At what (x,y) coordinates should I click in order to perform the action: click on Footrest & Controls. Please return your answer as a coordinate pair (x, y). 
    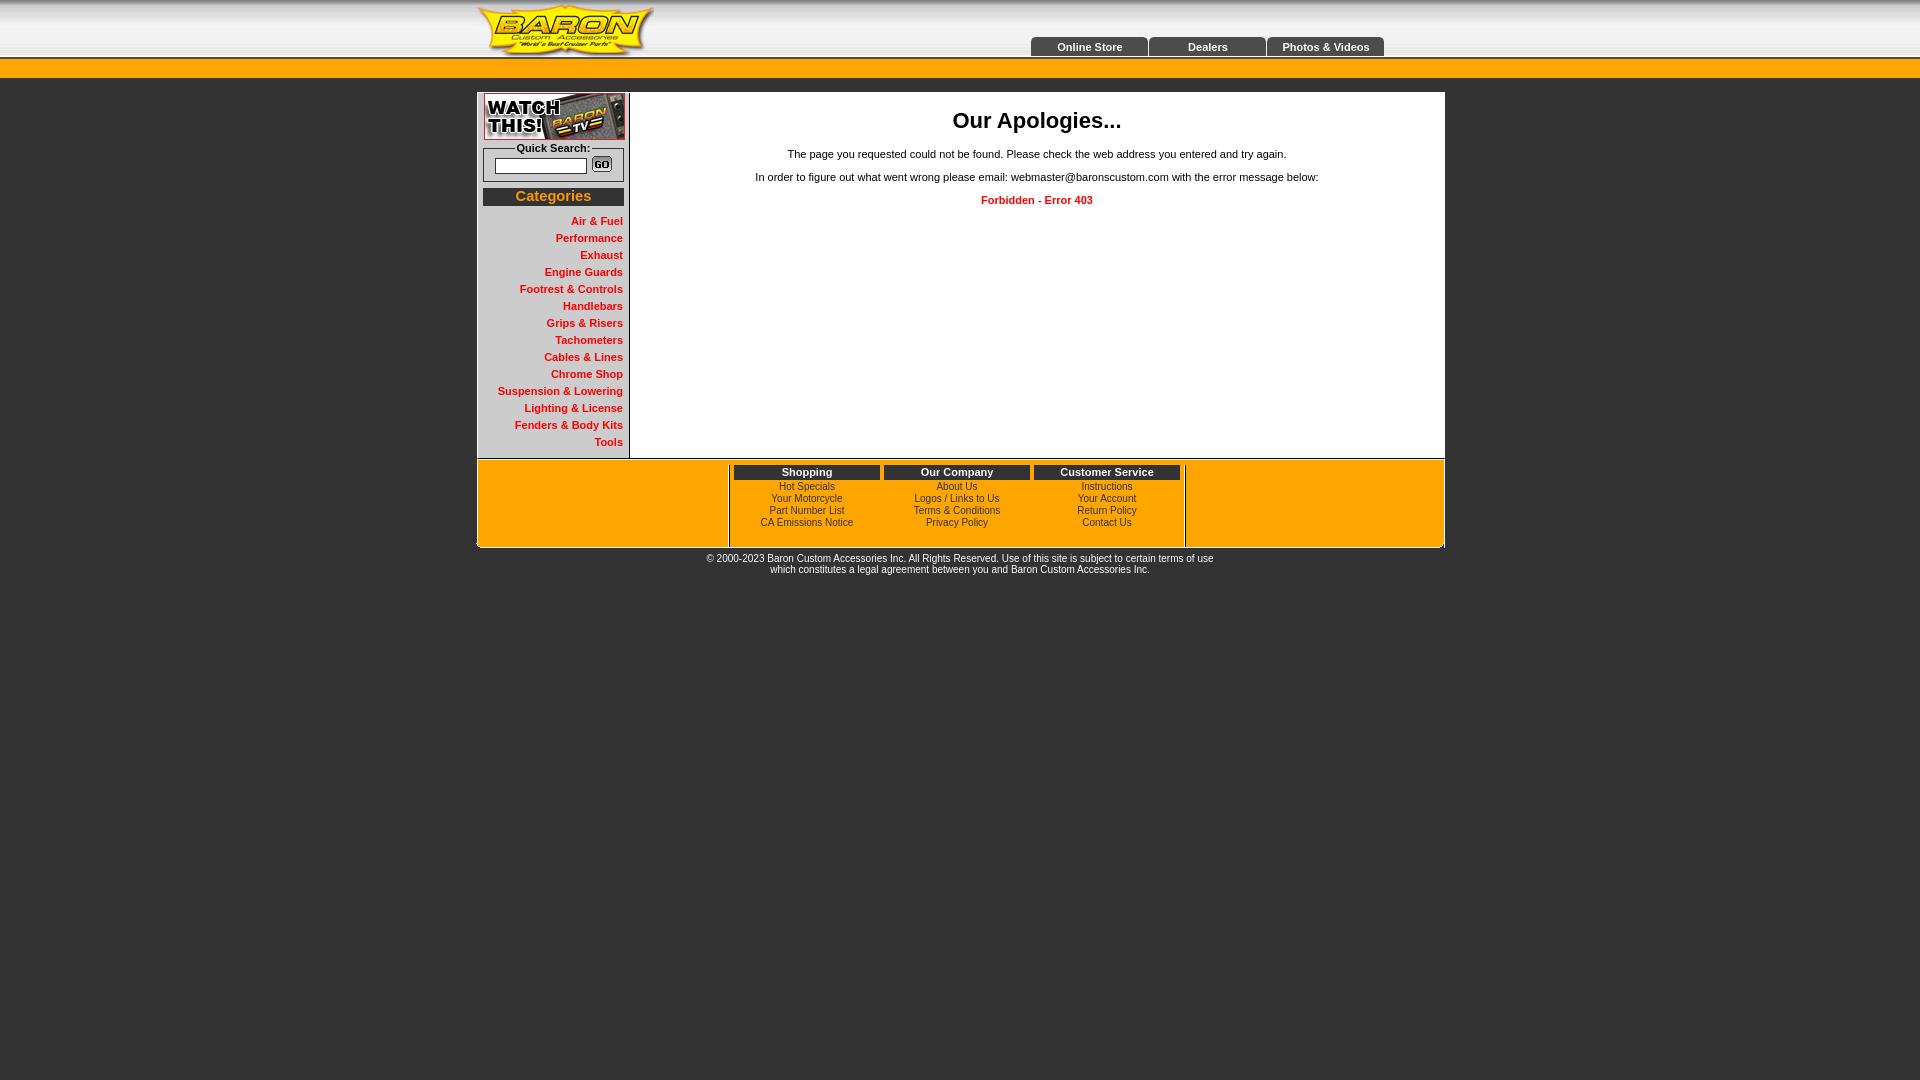
    Looking at the image, I should click on (572, 289).